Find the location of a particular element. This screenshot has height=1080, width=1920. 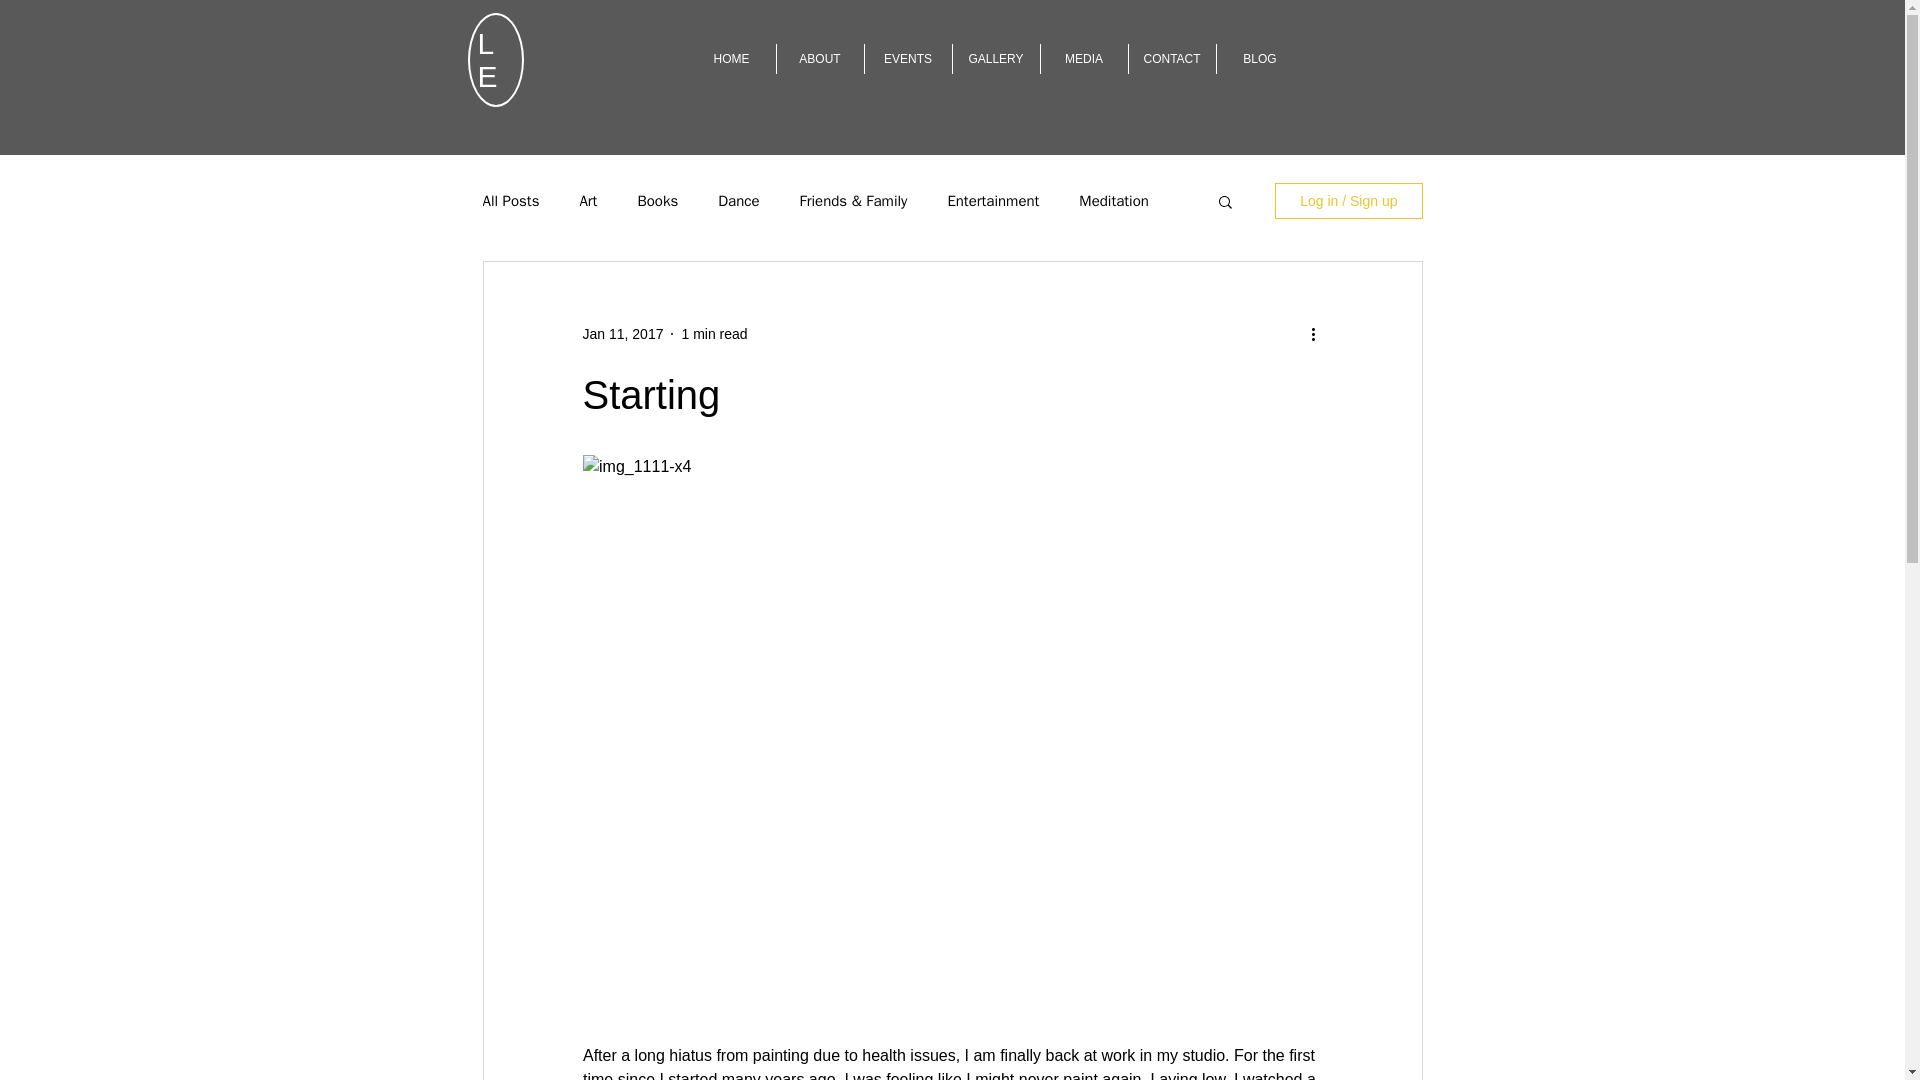

Books is located at coordinates (657, 201).